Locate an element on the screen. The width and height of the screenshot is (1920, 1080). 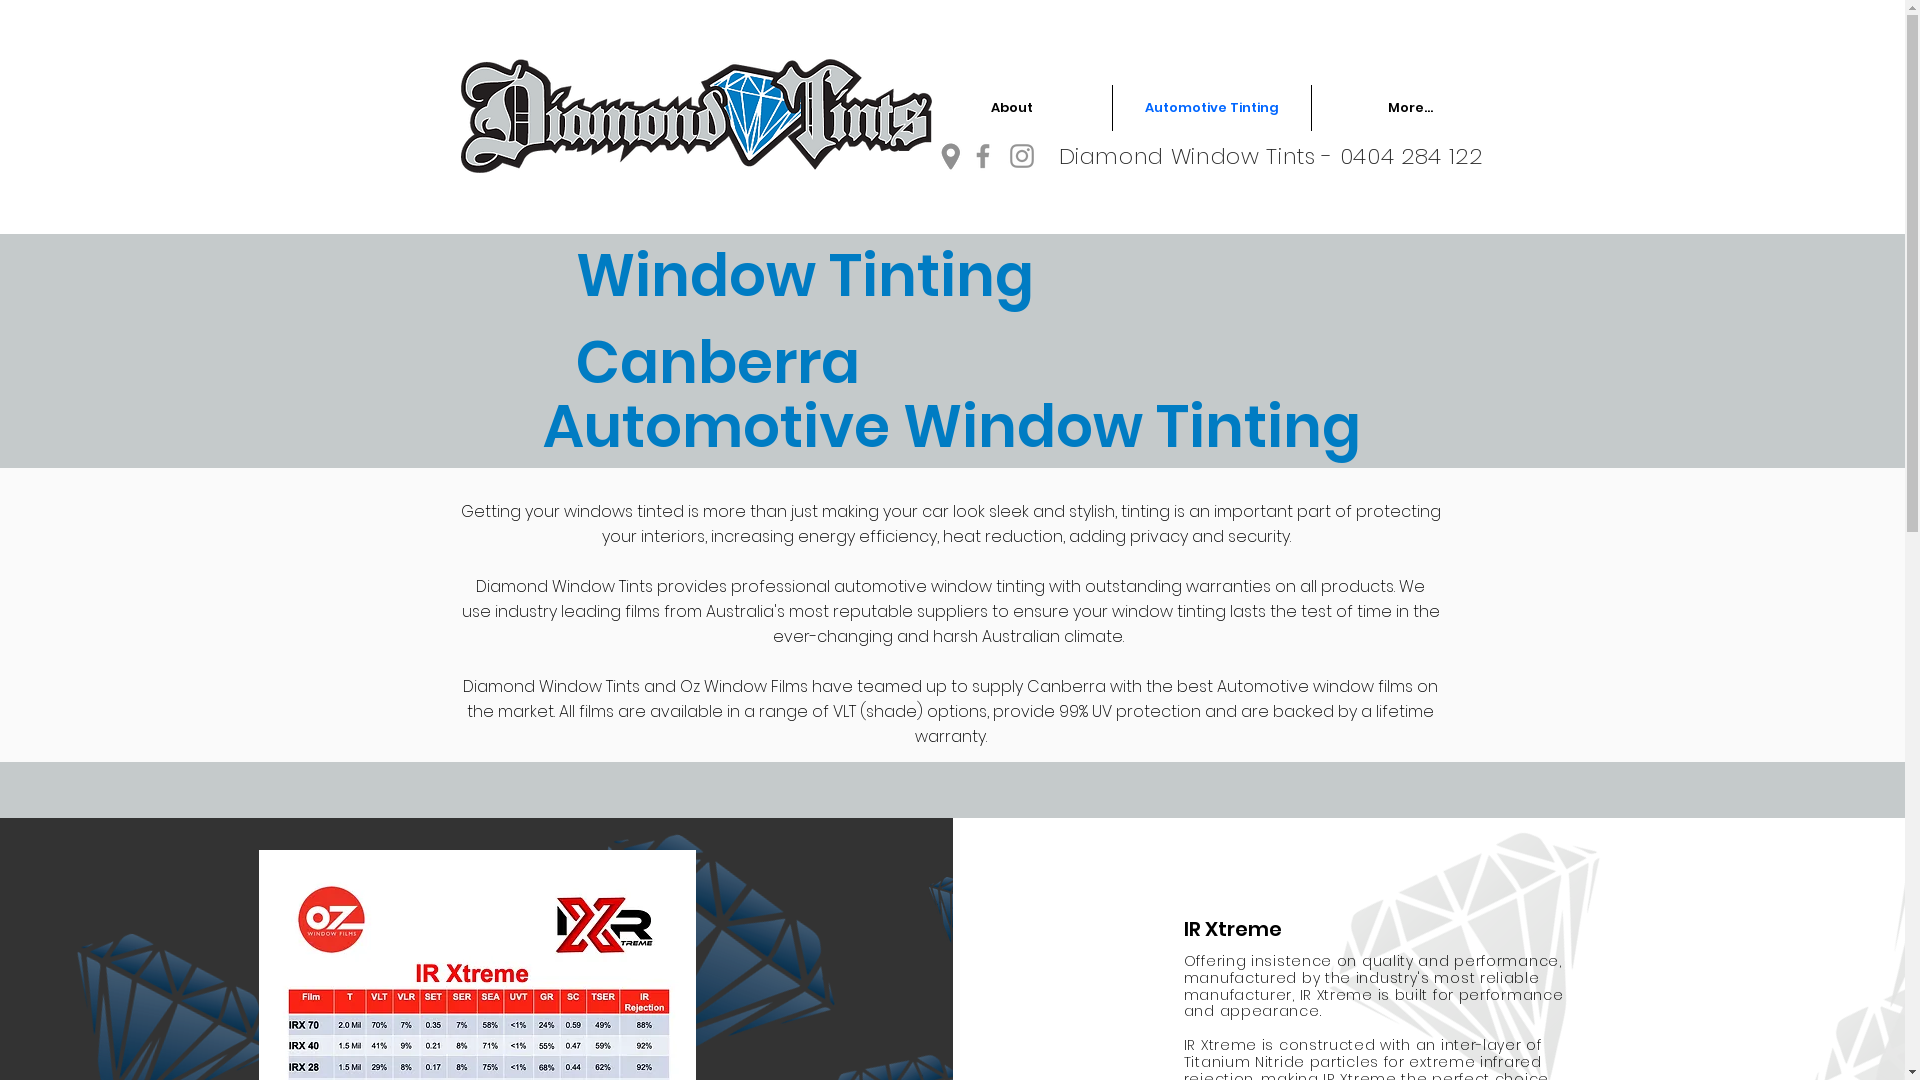
Automotive Tinting is located at coordinates (1212, 108).